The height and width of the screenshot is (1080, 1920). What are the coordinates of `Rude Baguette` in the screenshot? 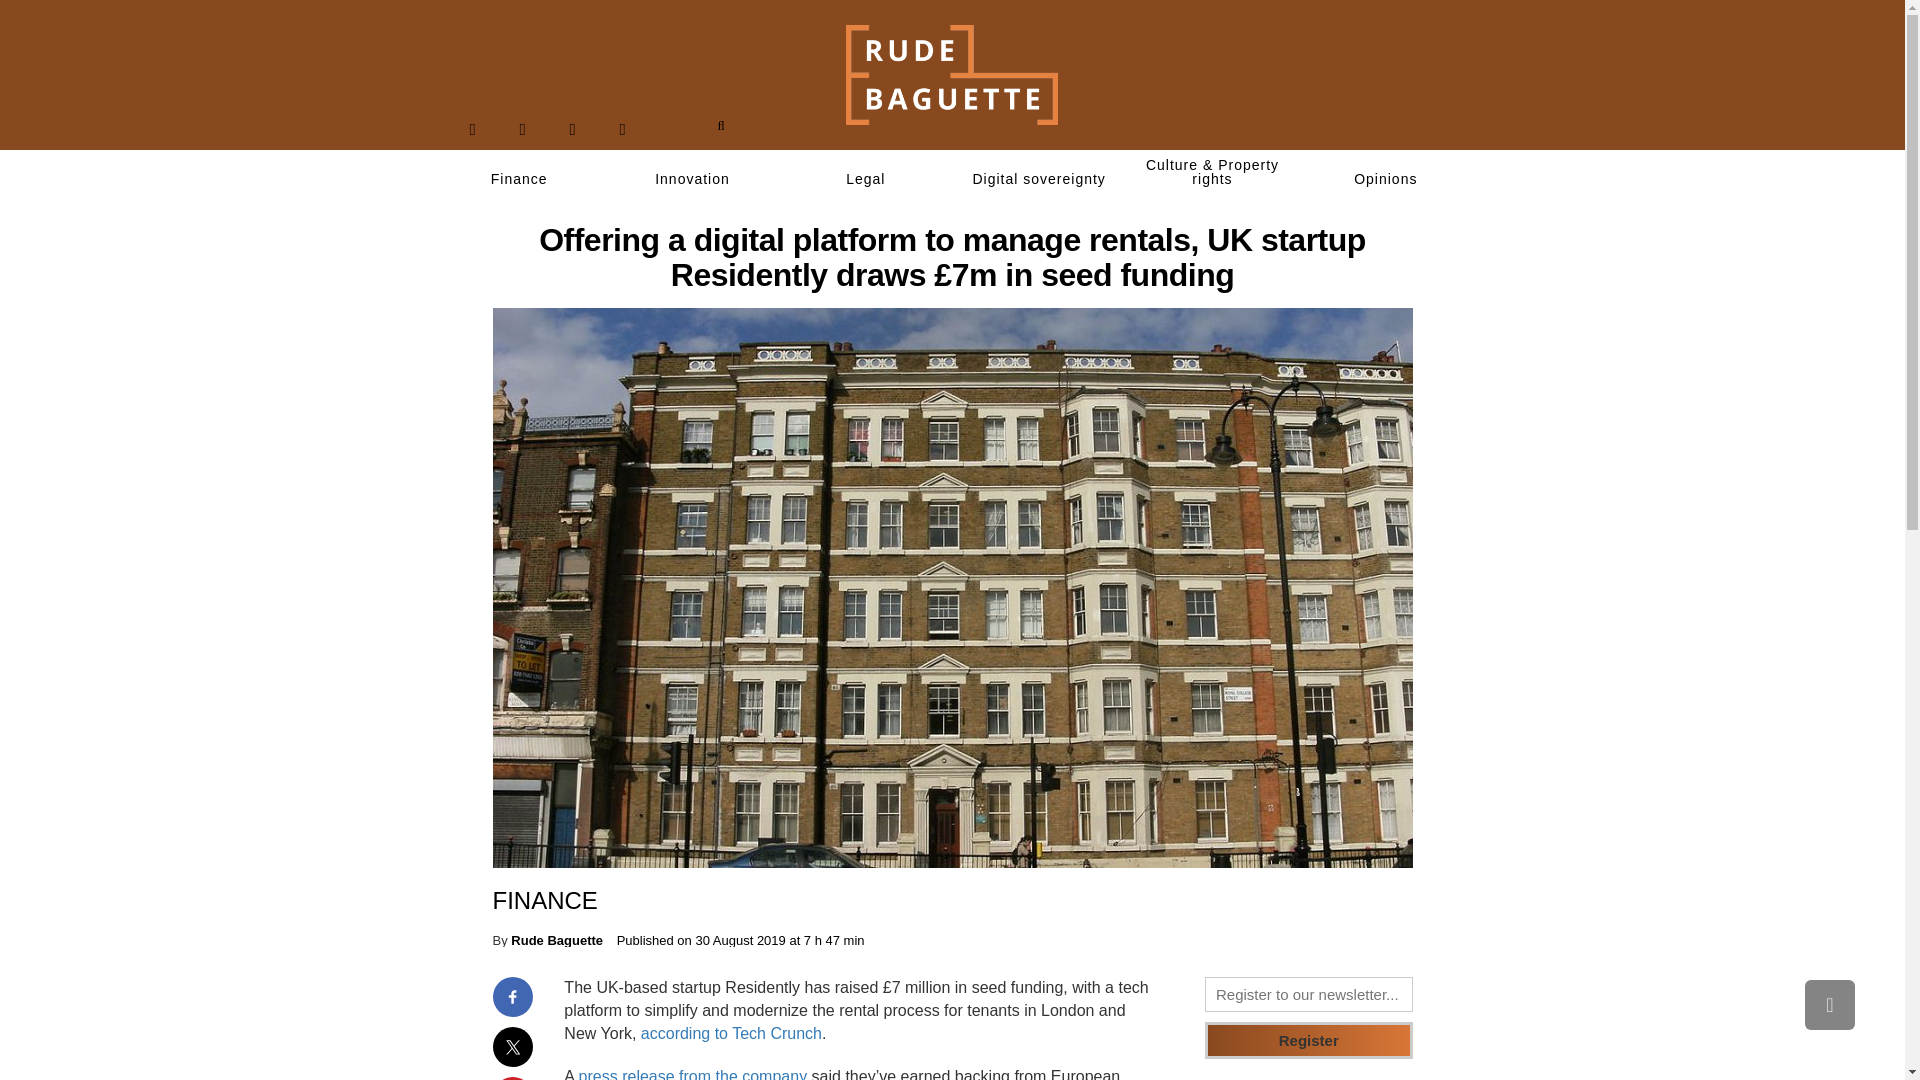 It's located at (556, 940).